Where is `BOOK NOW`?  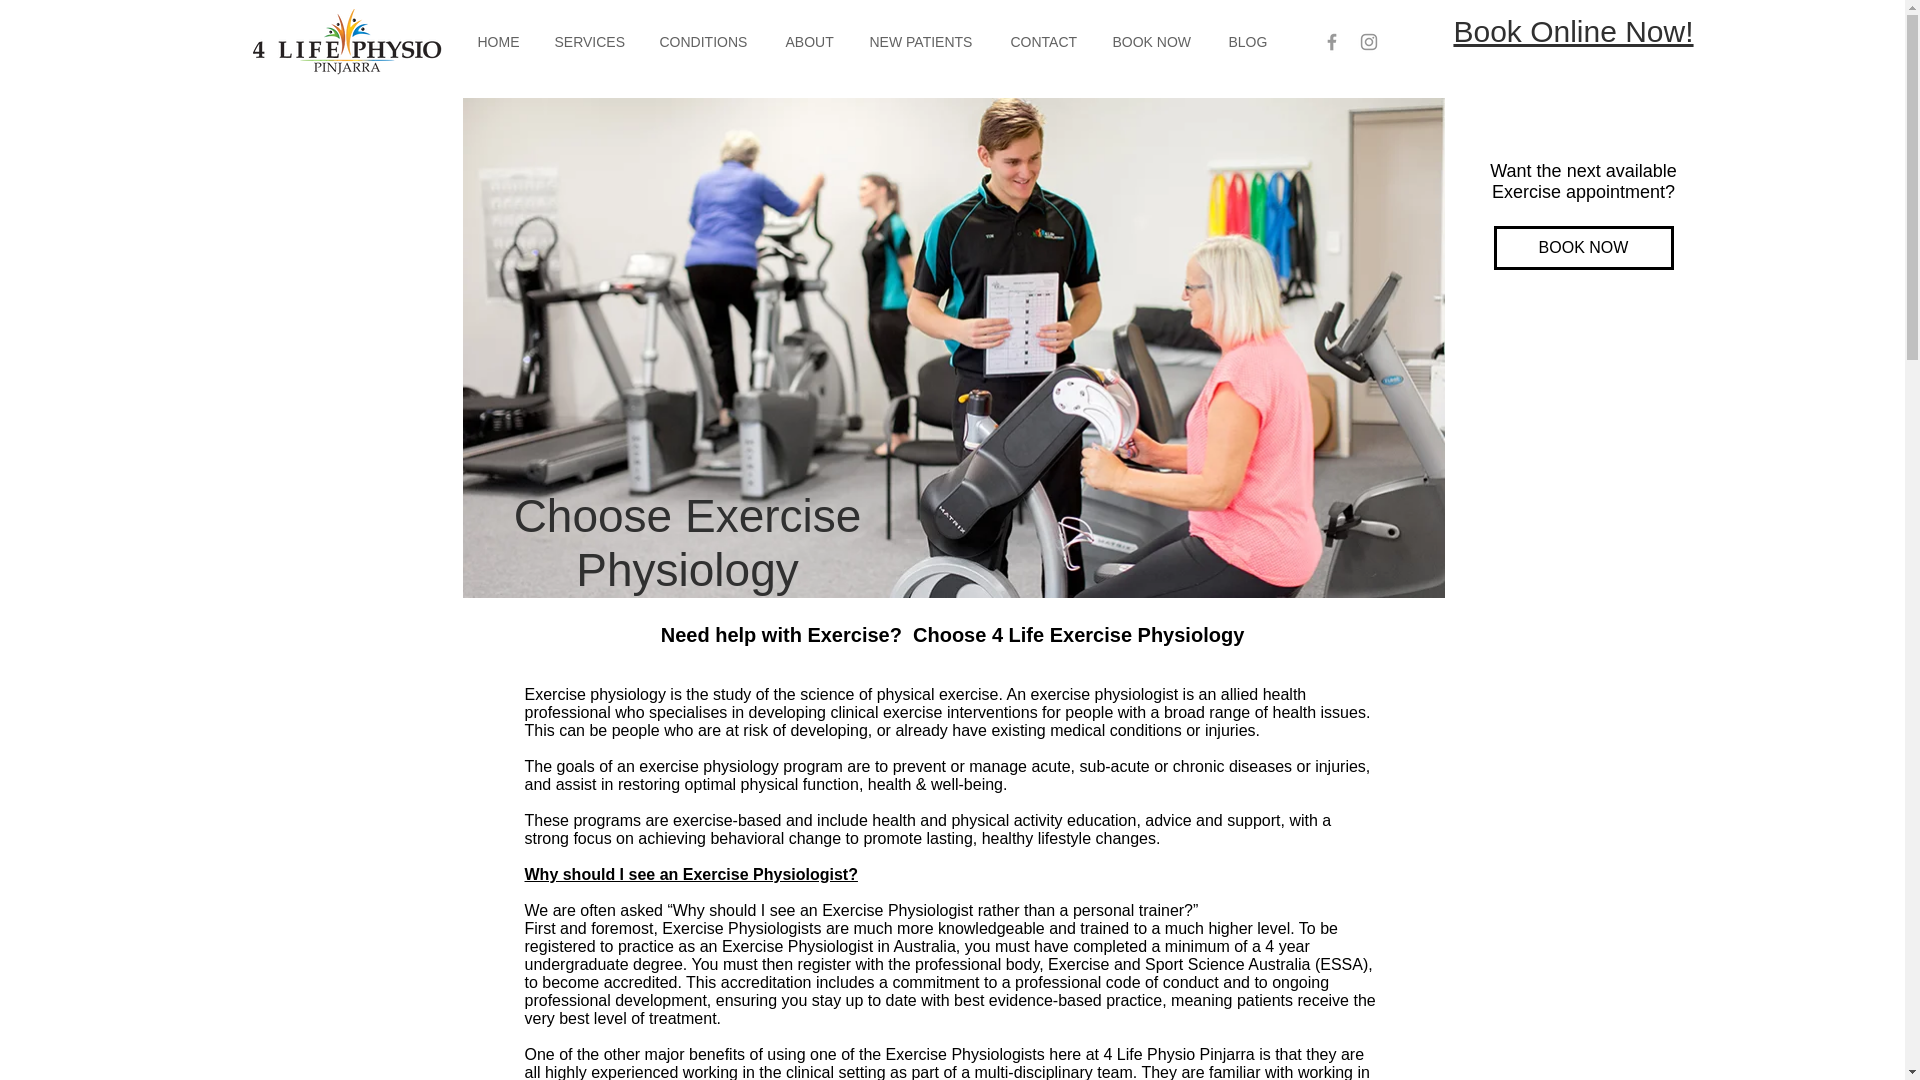
BOOK NOW is located at coordinates (1156, 42).